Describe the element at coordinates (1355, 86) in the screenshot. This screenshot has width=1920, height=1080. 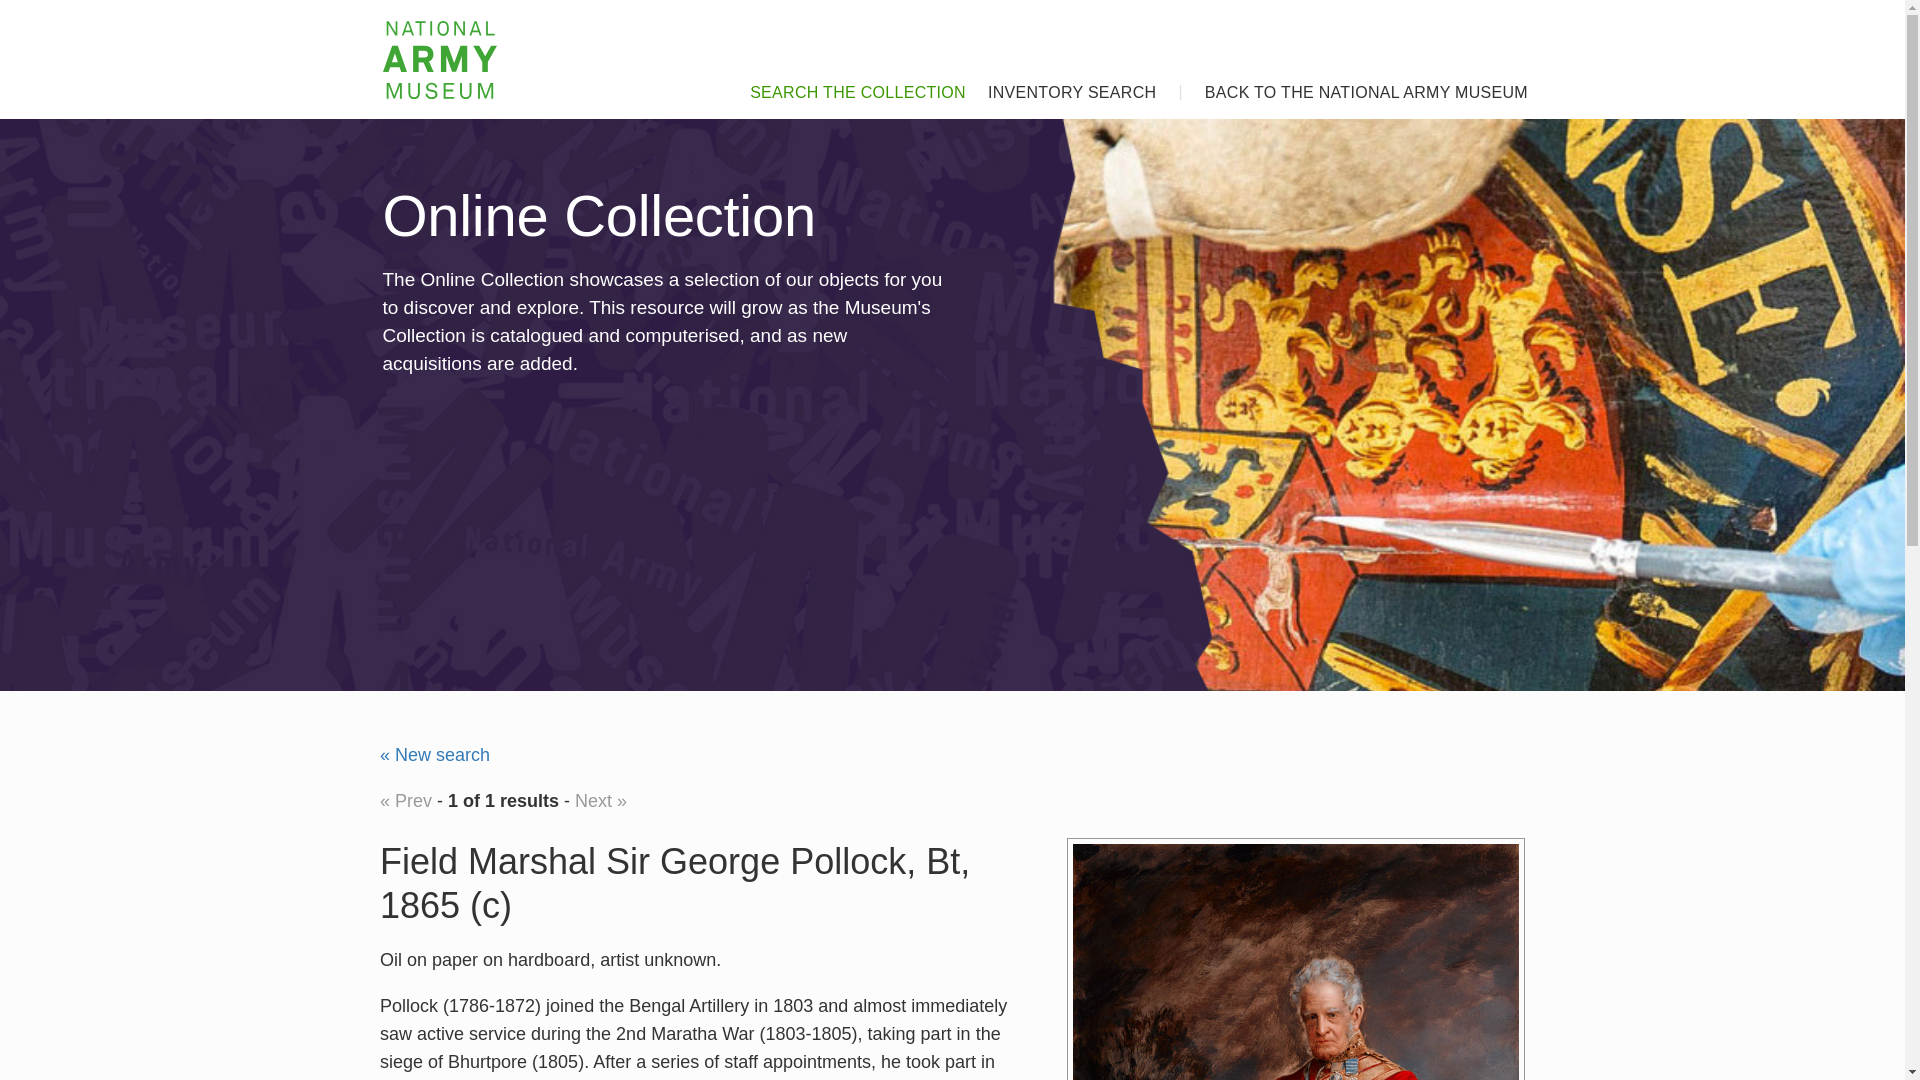
I see `BACK TO THE NATIONAL ARMY MUSEUM` at that location.